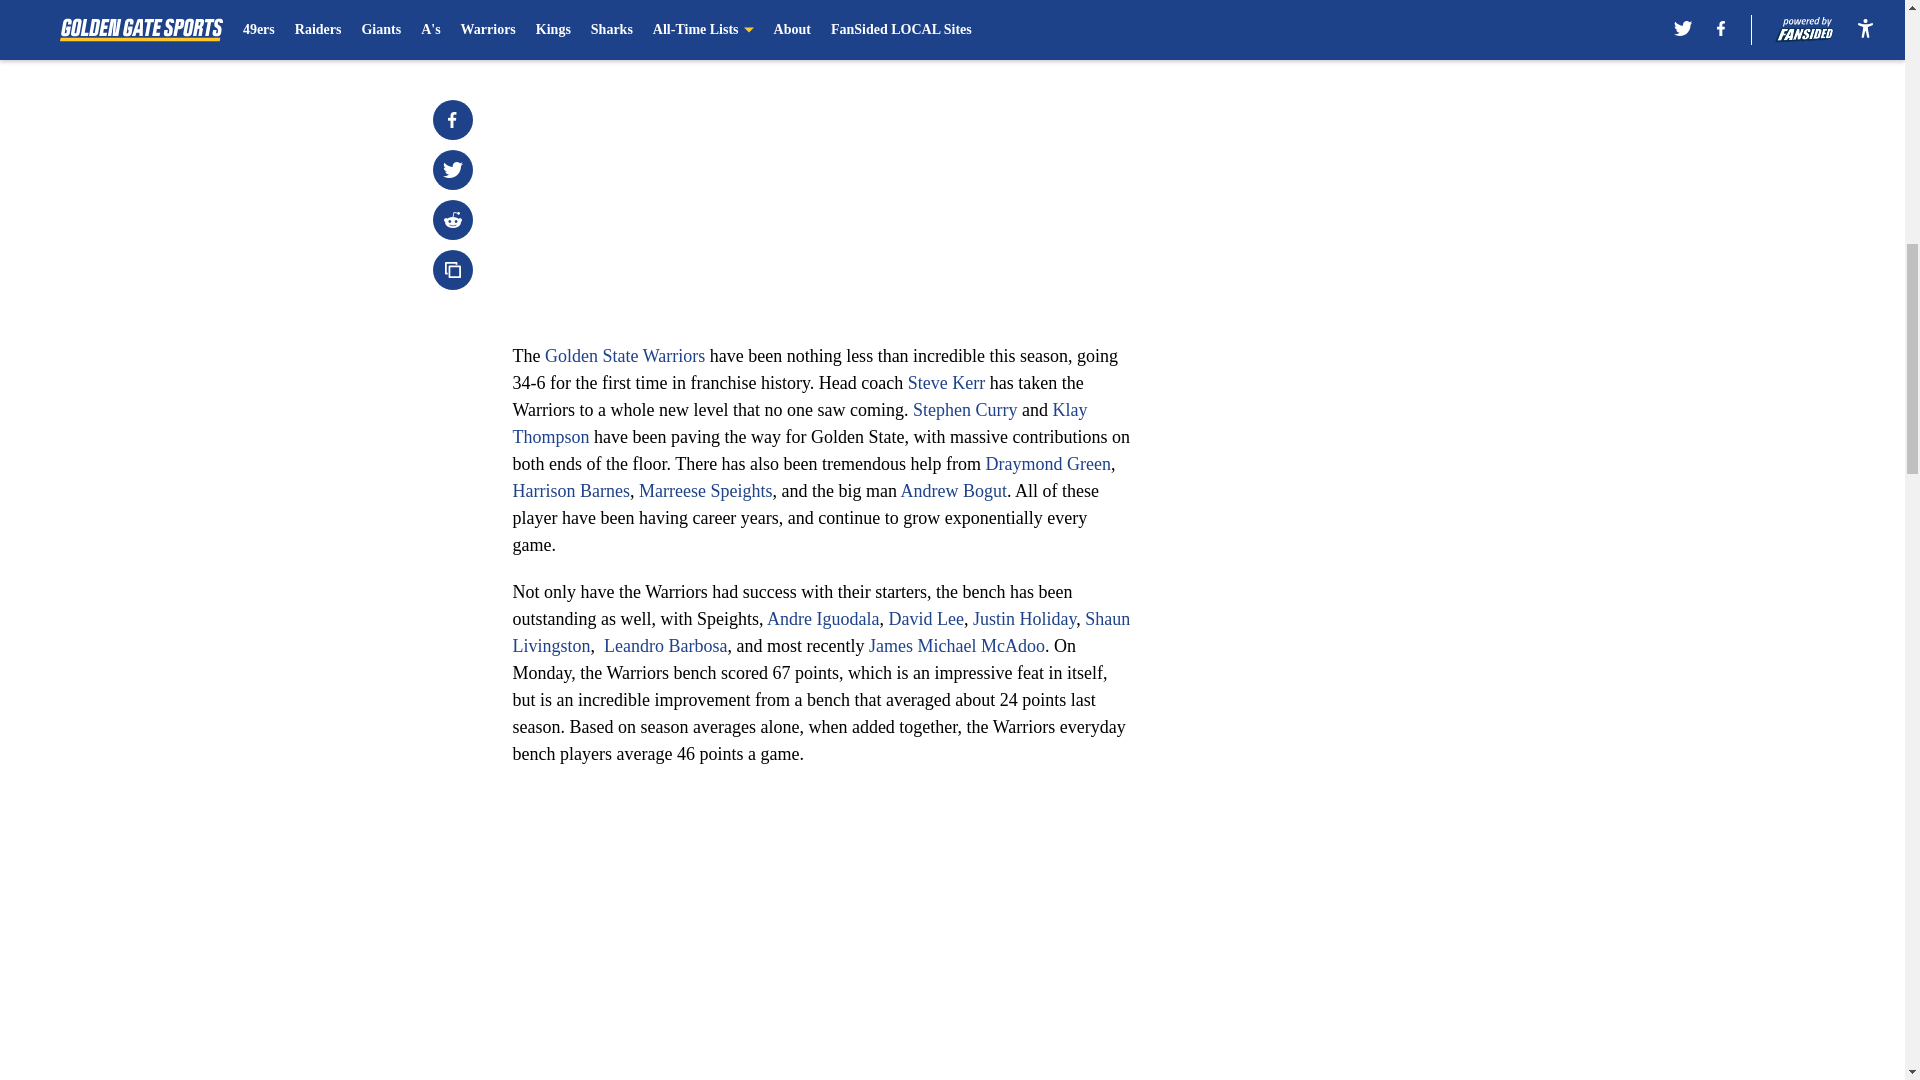  Describe the element at coordinates (946, 382) in the screenshot. I see `Steve Kerr` at that location.